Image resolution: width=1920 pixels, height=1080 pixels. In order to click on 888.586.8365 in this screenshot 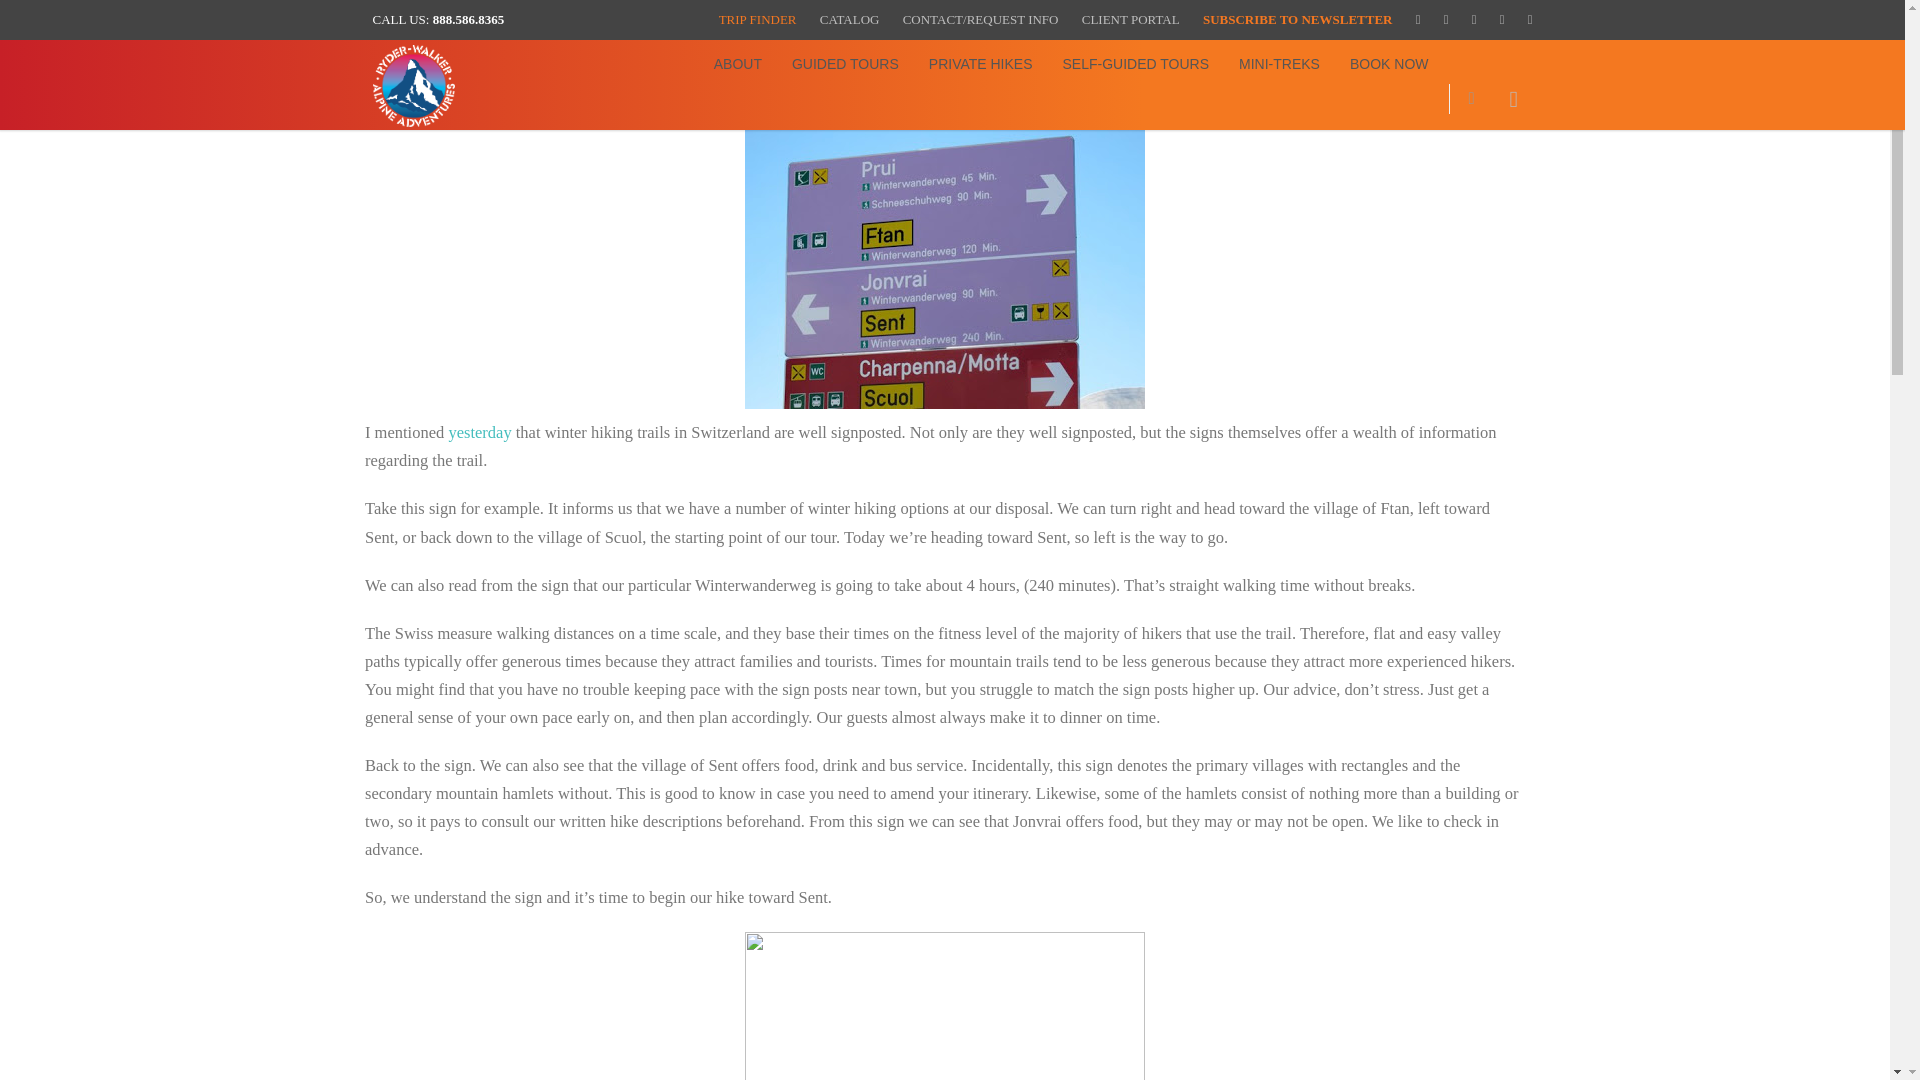, I will do `click(468, 19)`.